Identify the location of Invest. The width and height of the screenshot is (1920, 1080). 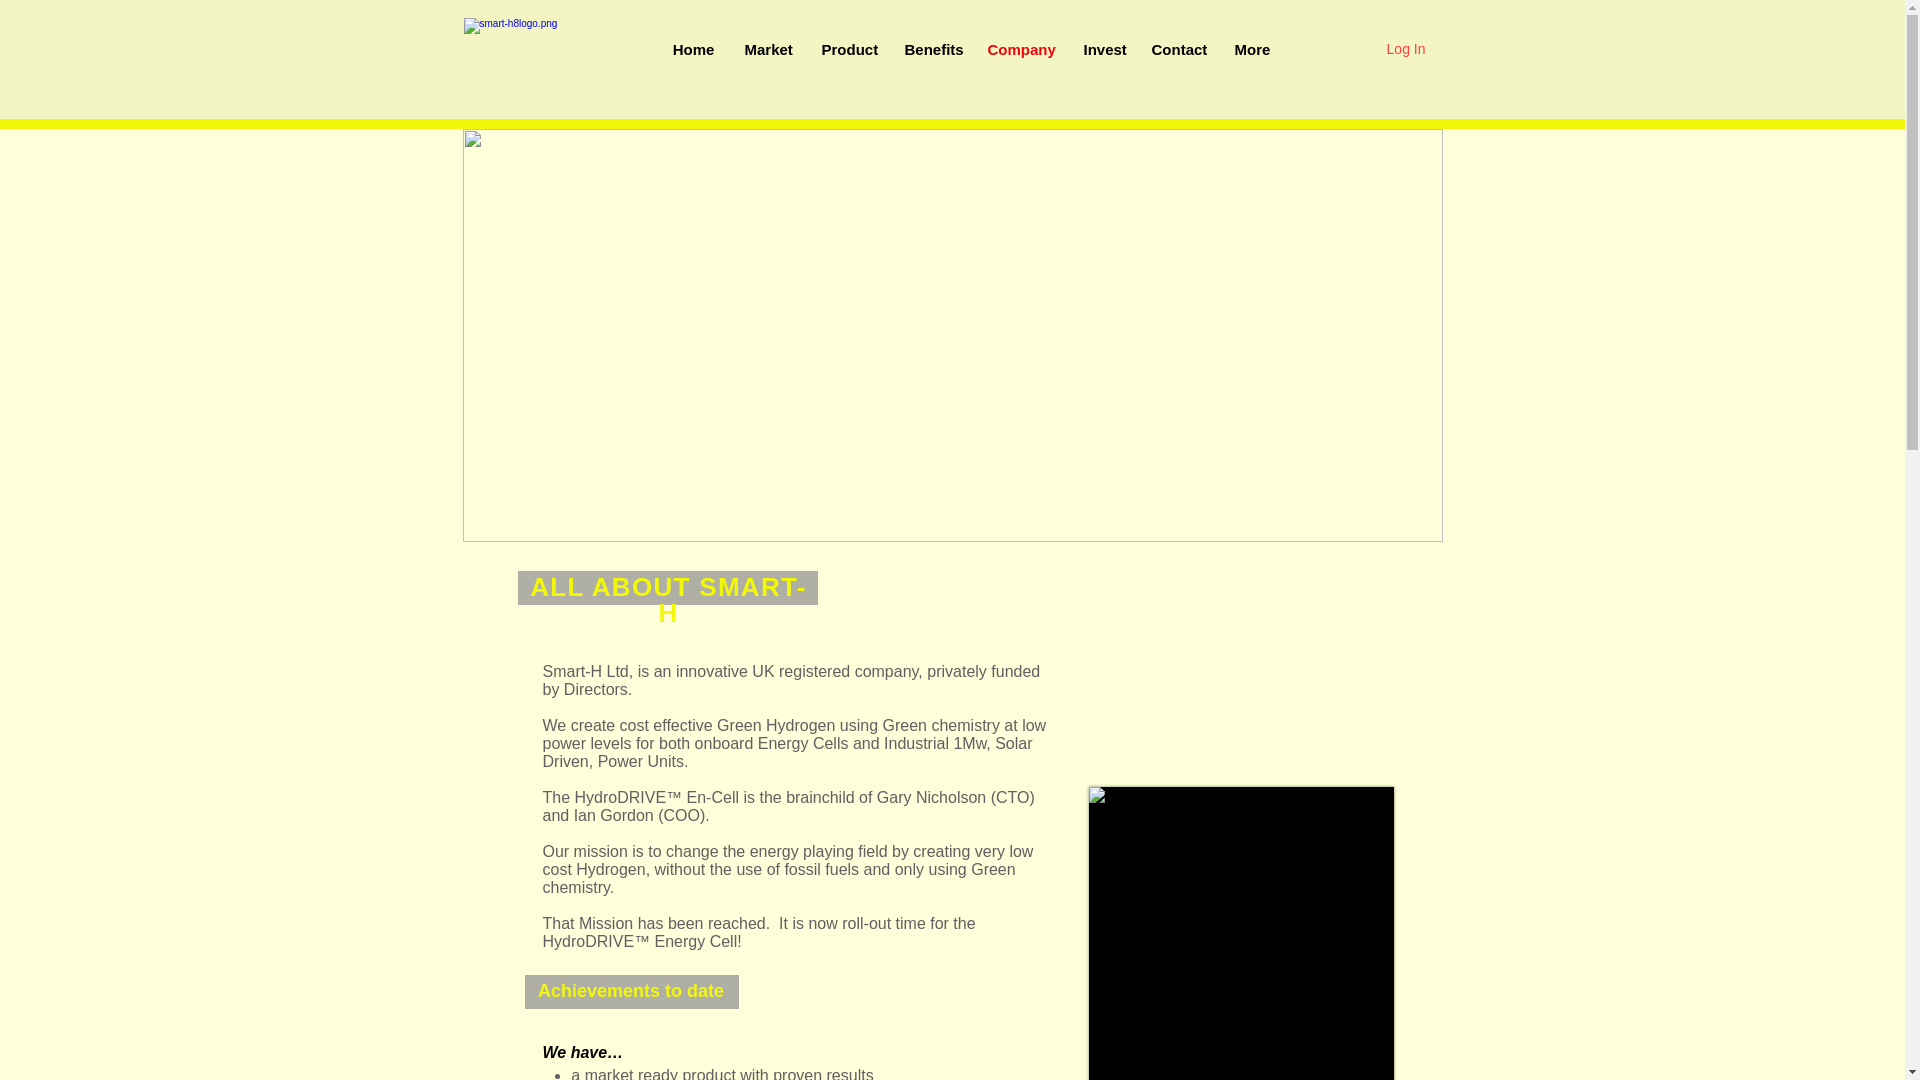
(1102, 50).